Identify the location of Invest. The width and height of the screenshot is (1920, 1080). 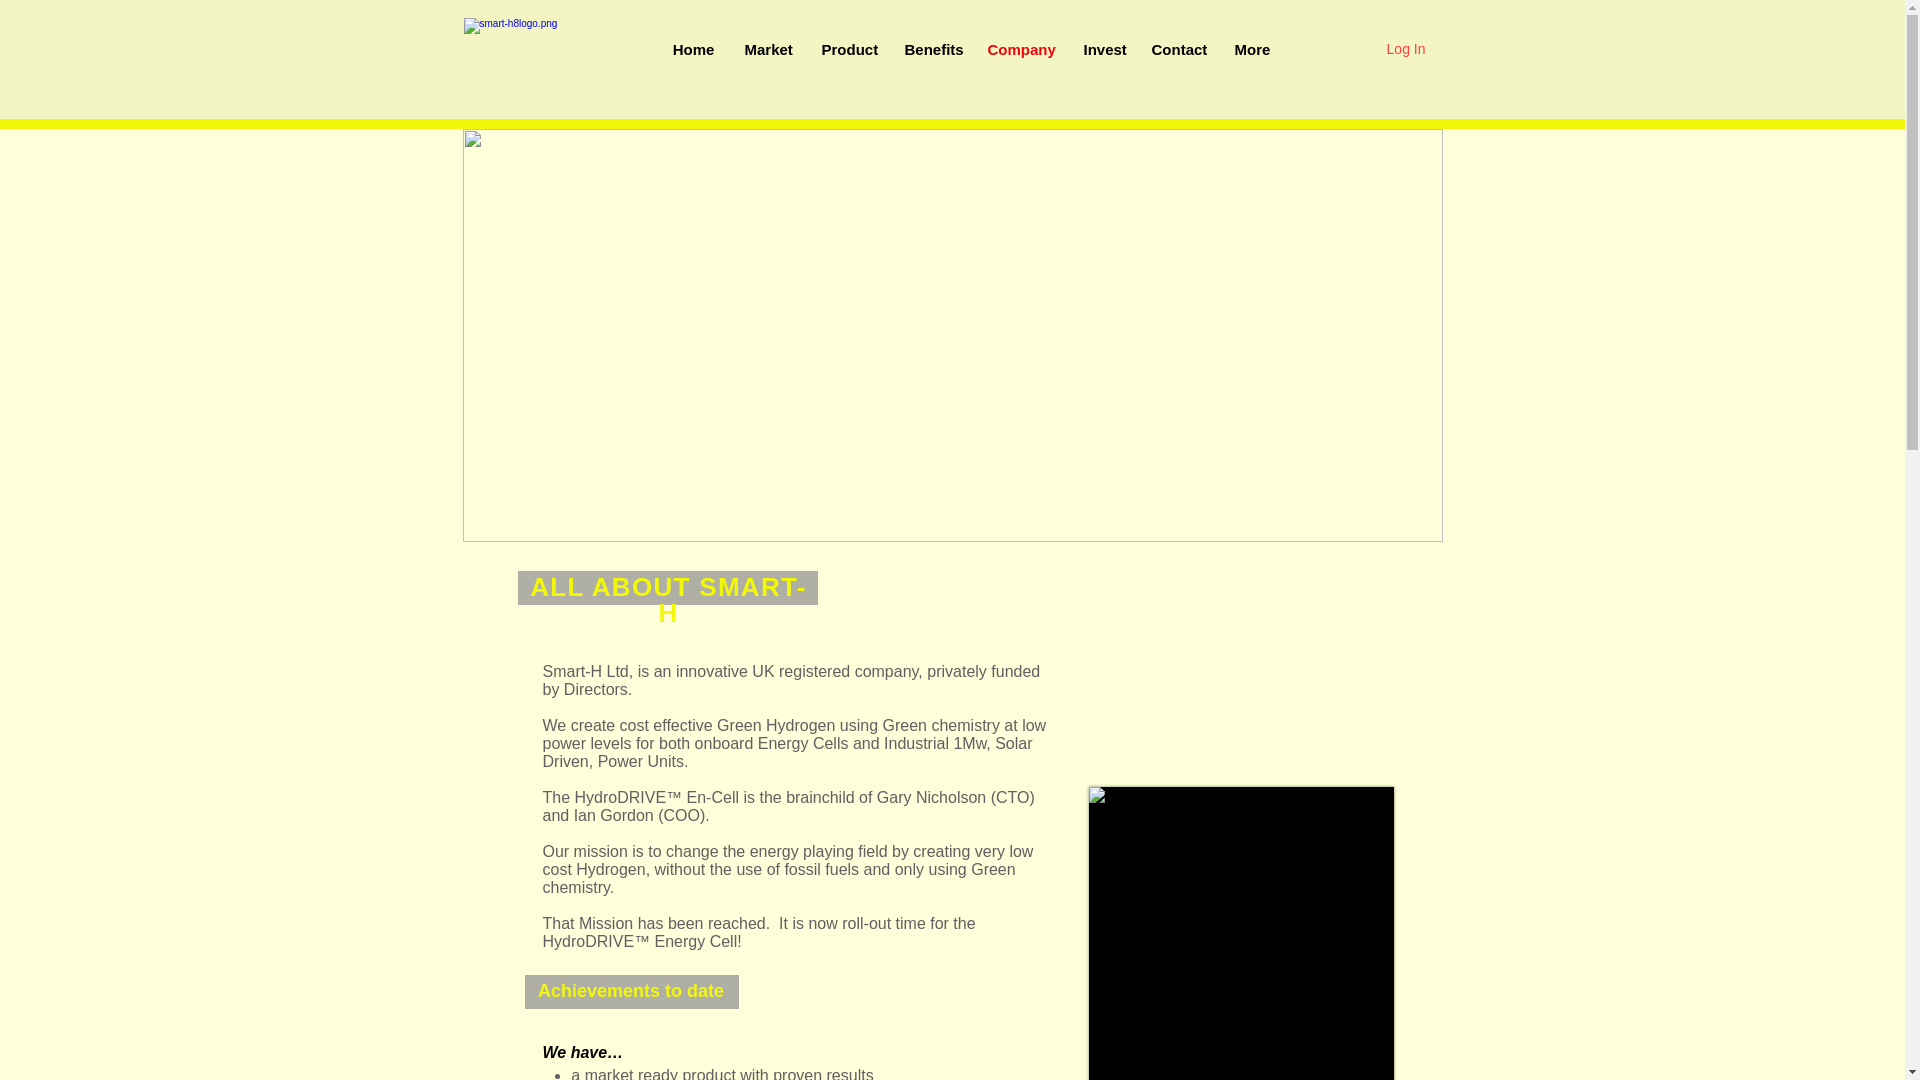
(1102, 50).